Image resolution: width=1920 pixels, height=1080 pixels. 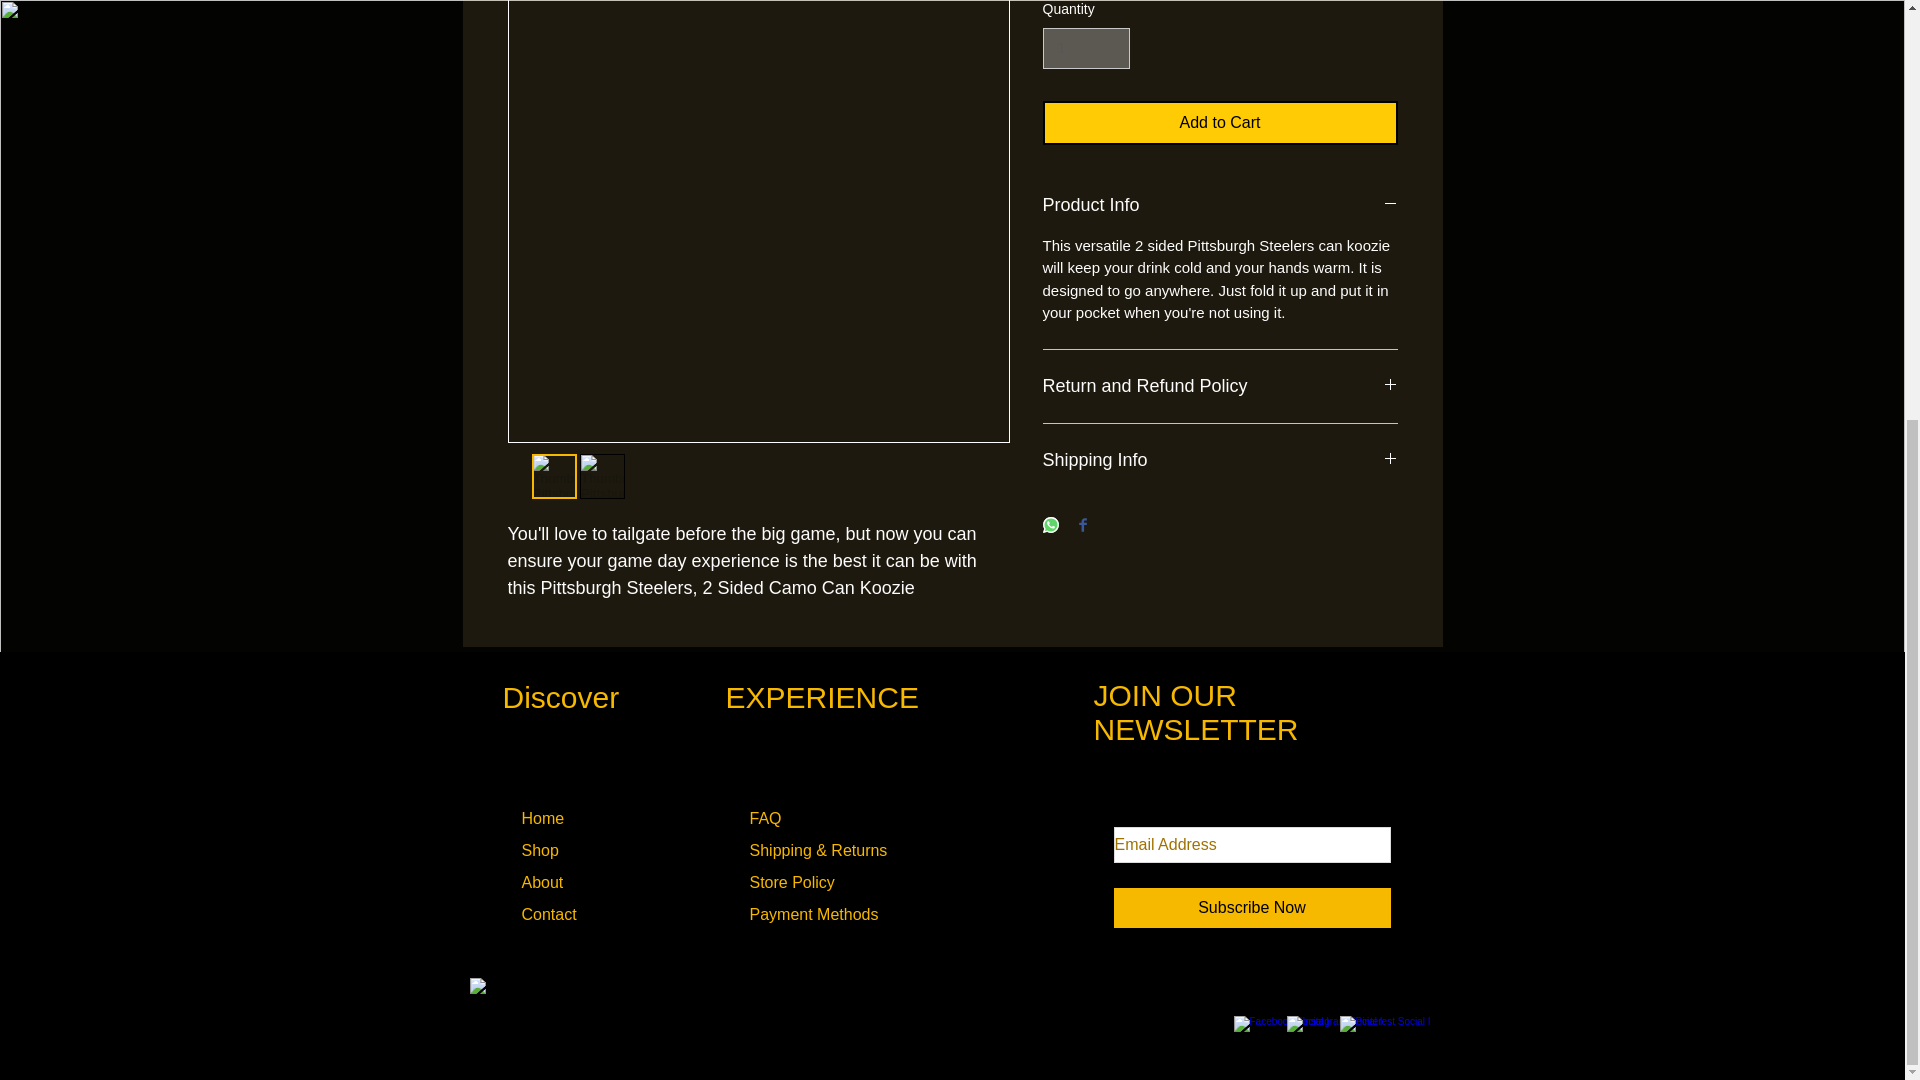 What do you see at coordinates (795, 882) in the screenshot?
I see `Store Policy ` at bounding box center [795, 882].